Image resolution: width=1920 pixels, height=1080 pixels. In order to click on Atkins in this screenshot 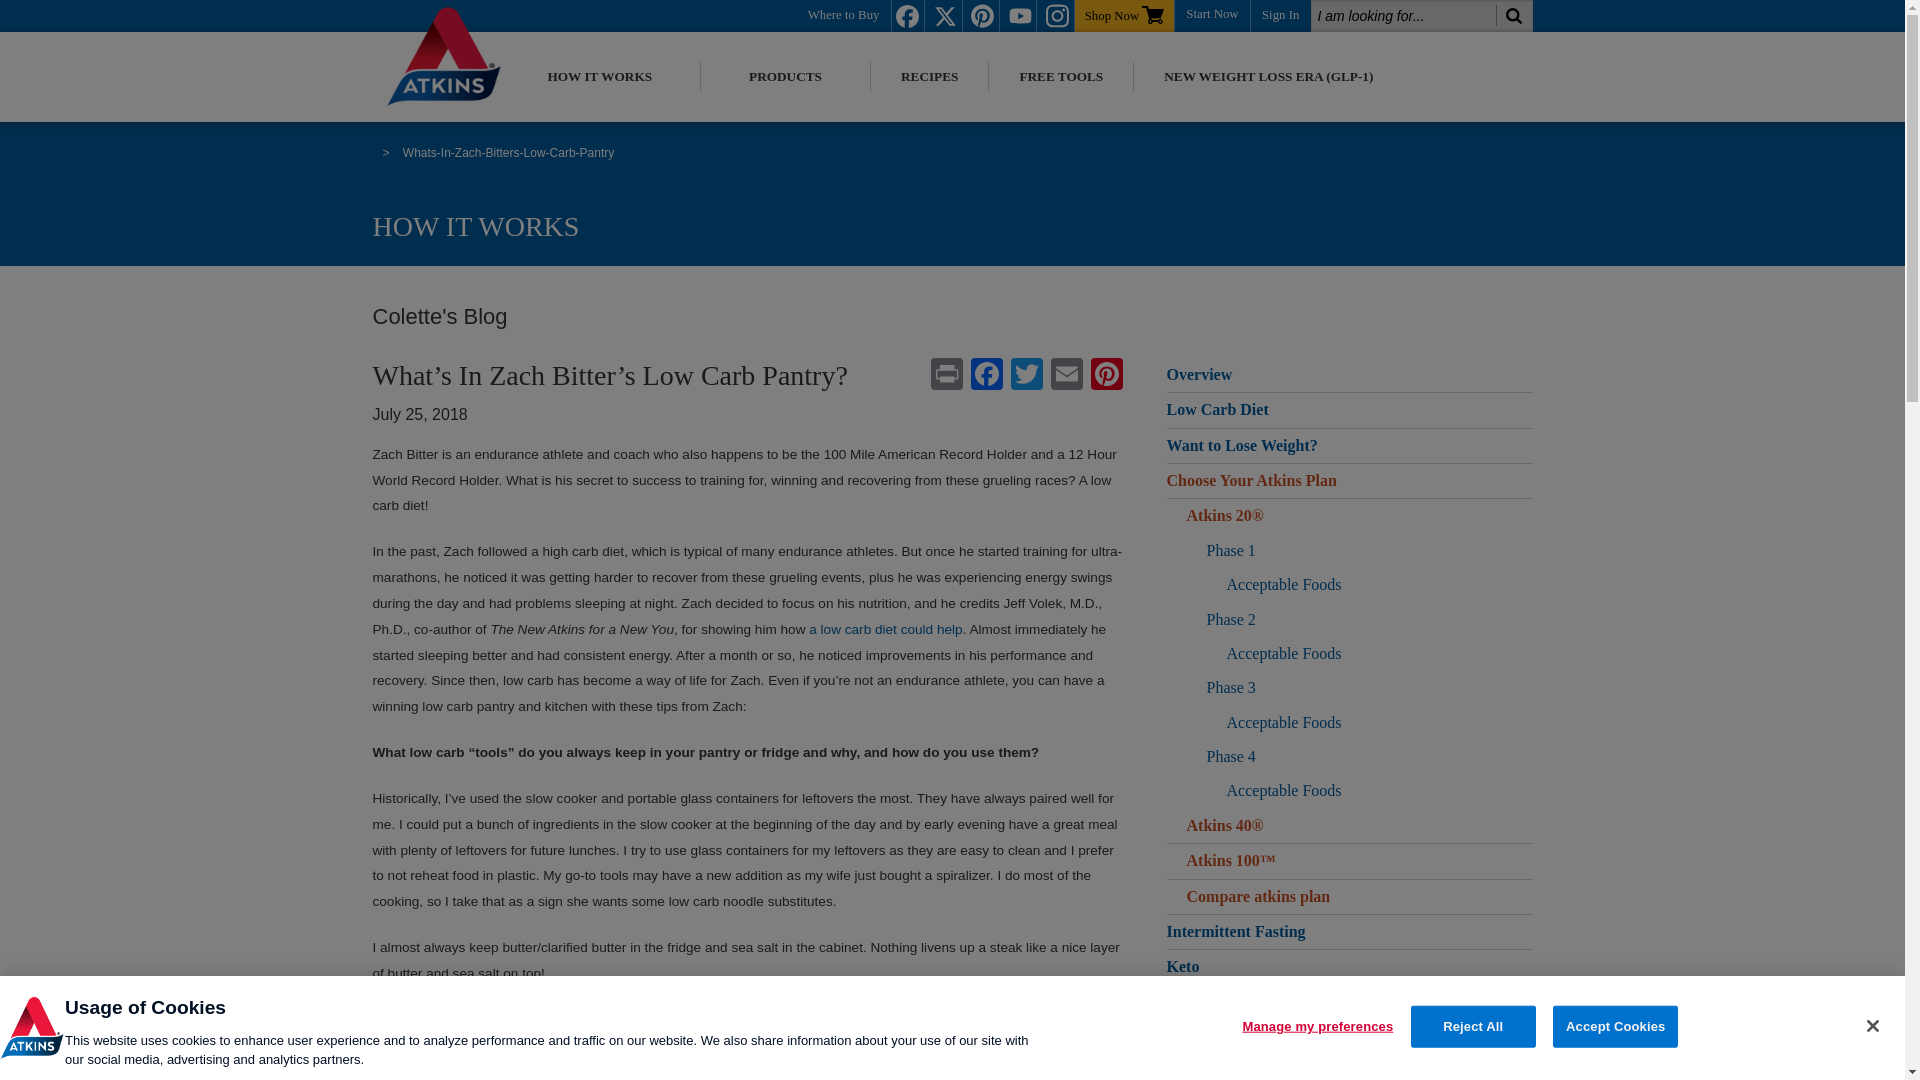, I will do `click(454, 56)`.